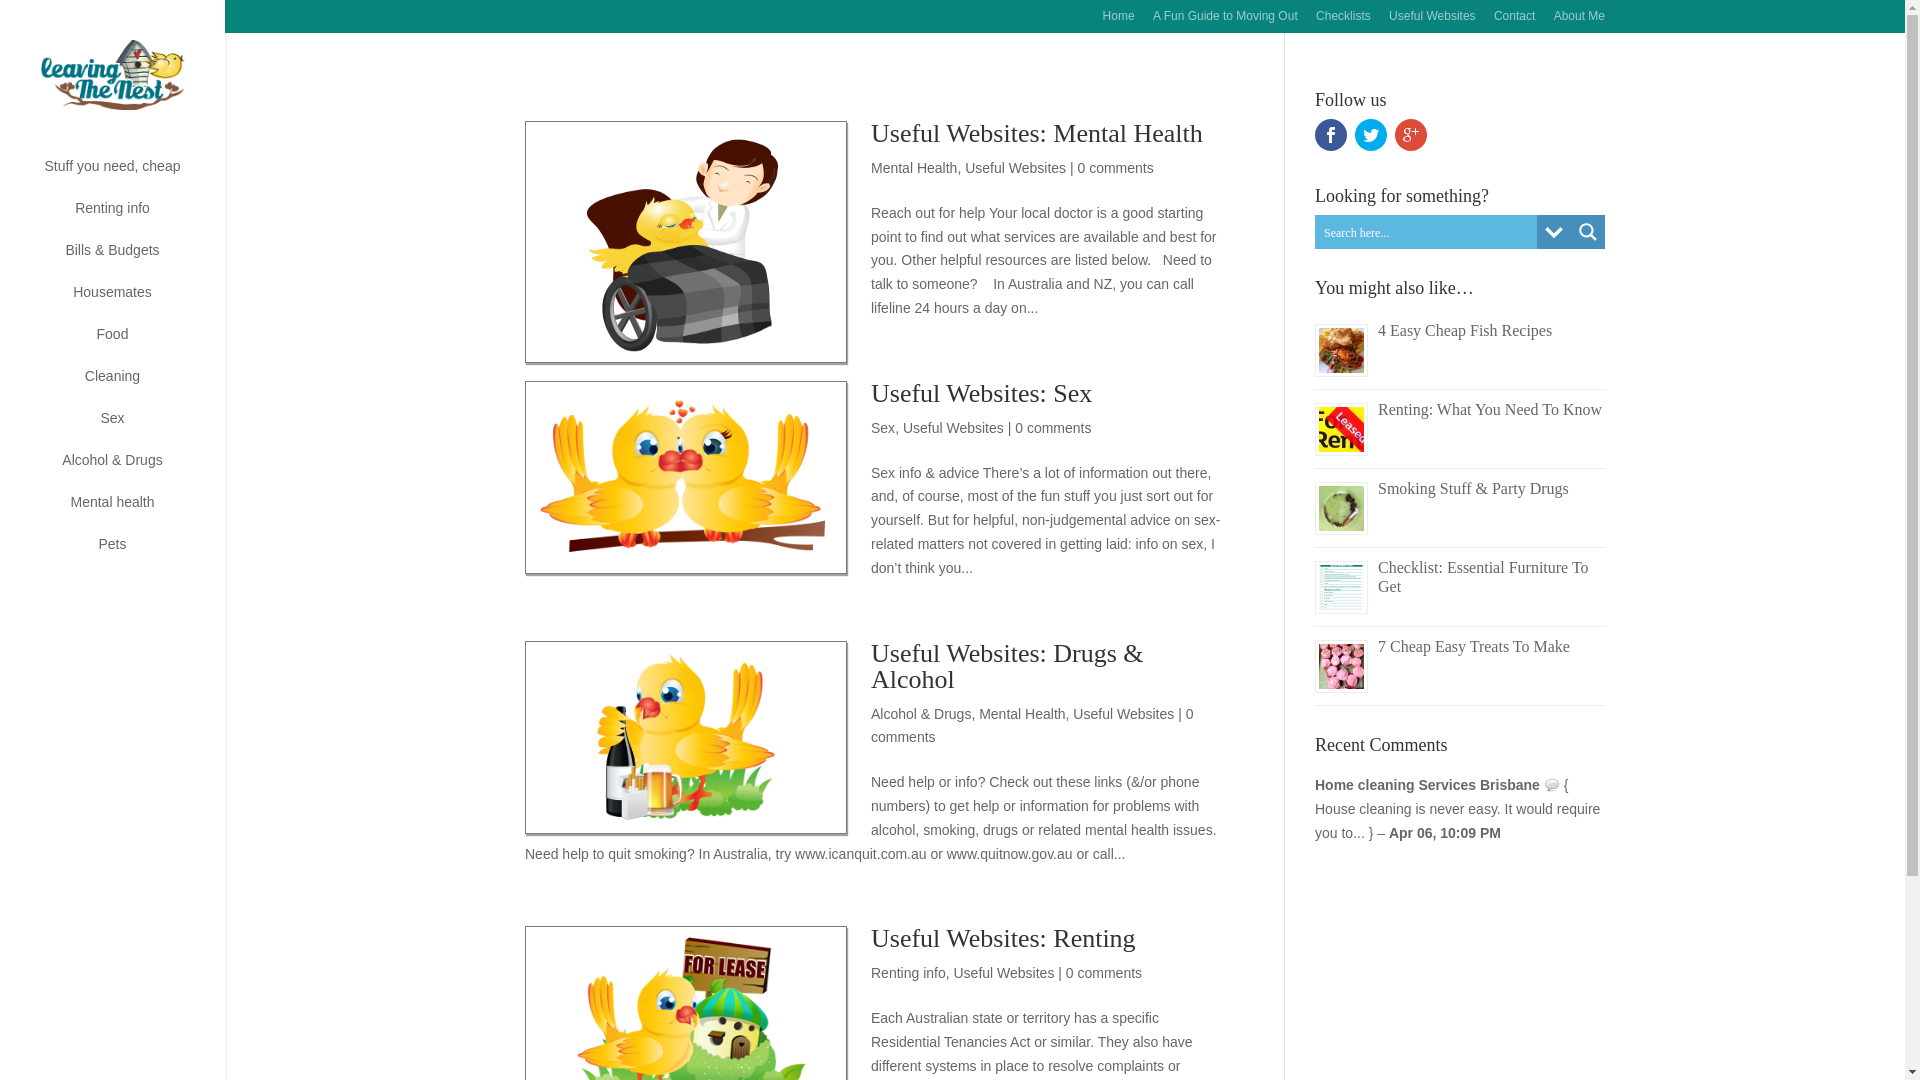 This screenshot has height=1080, width=1920. Describe the element at coordinates (1484, 577) in the screenshot. I see `Checklist: Essential Furniture To Get` at that location.